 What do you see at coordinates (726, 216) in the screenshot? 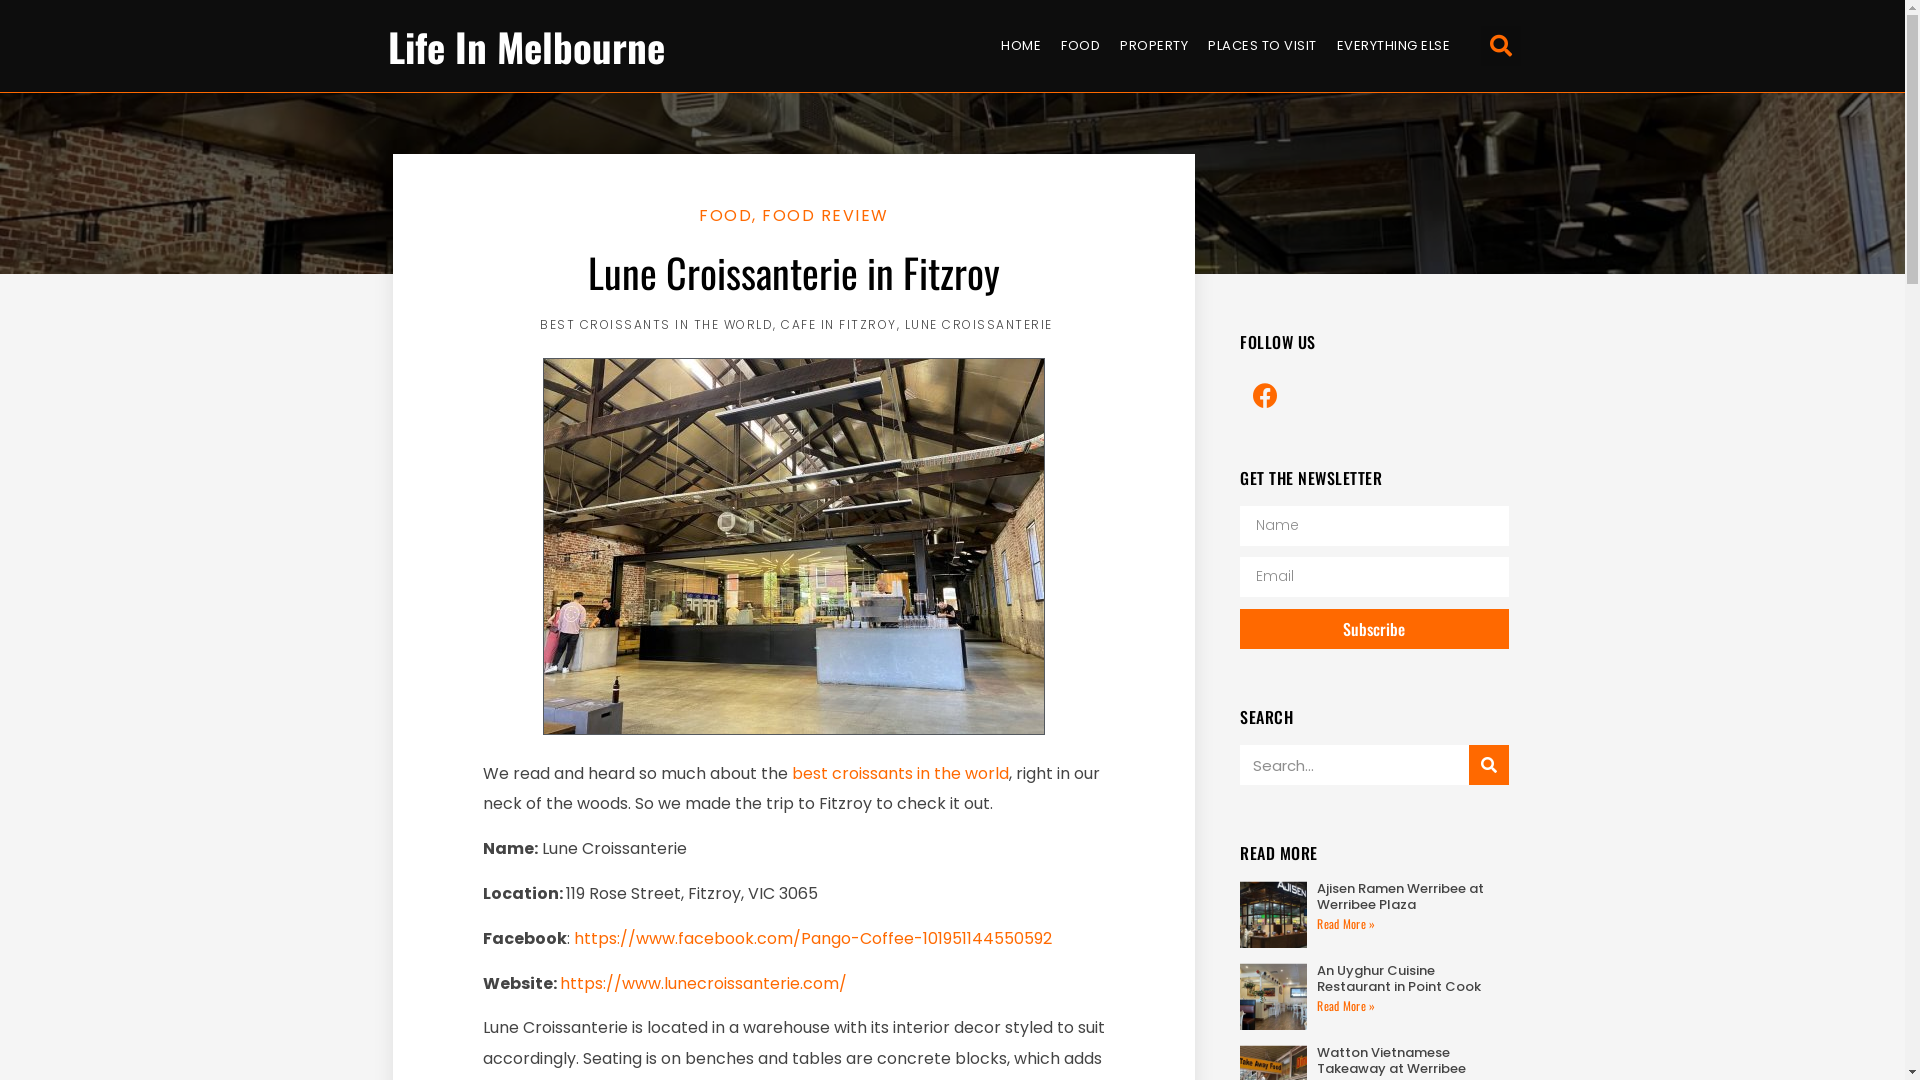
I see `FOOD` at bounding box center [726, 216].